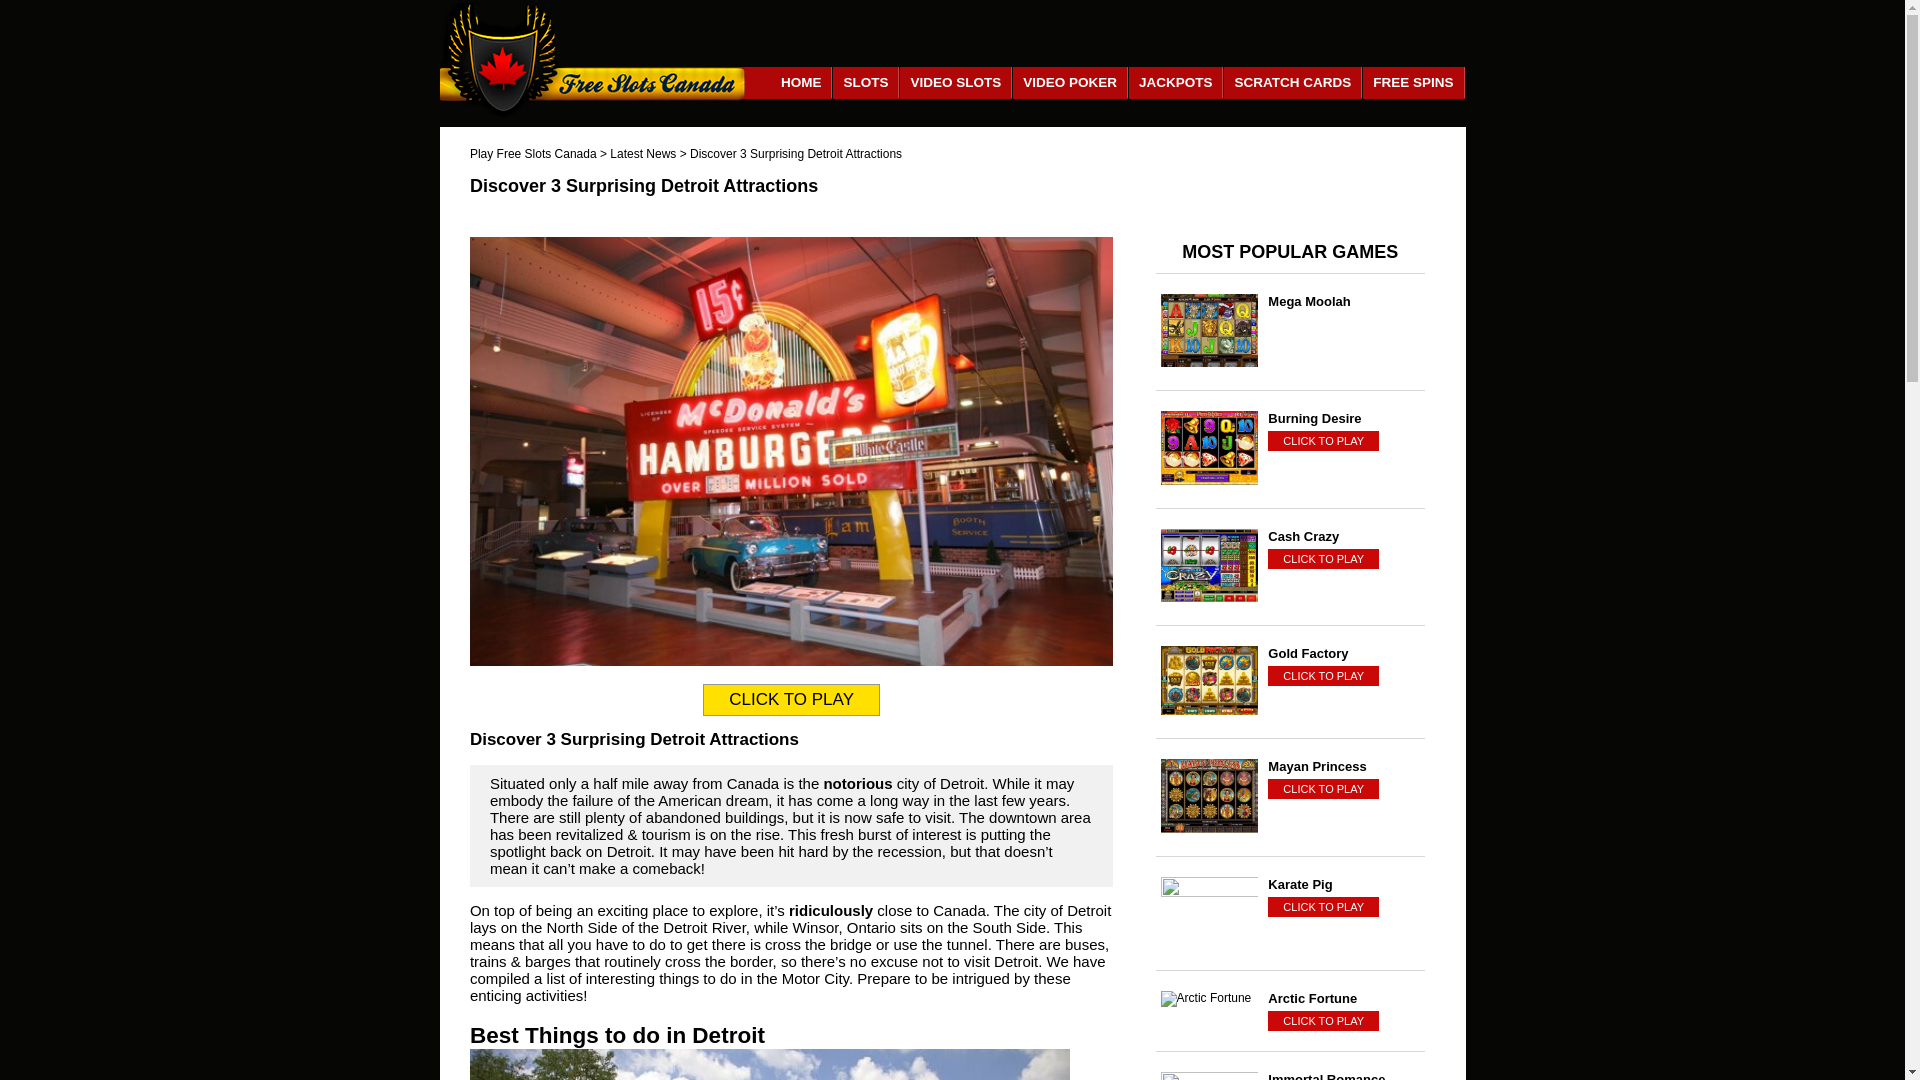 The height and width of the screenshot is (1080, 1920). Describe the element at coordinates (1413, 82) in the screenshot. I see `FREE SPINS` at that location.